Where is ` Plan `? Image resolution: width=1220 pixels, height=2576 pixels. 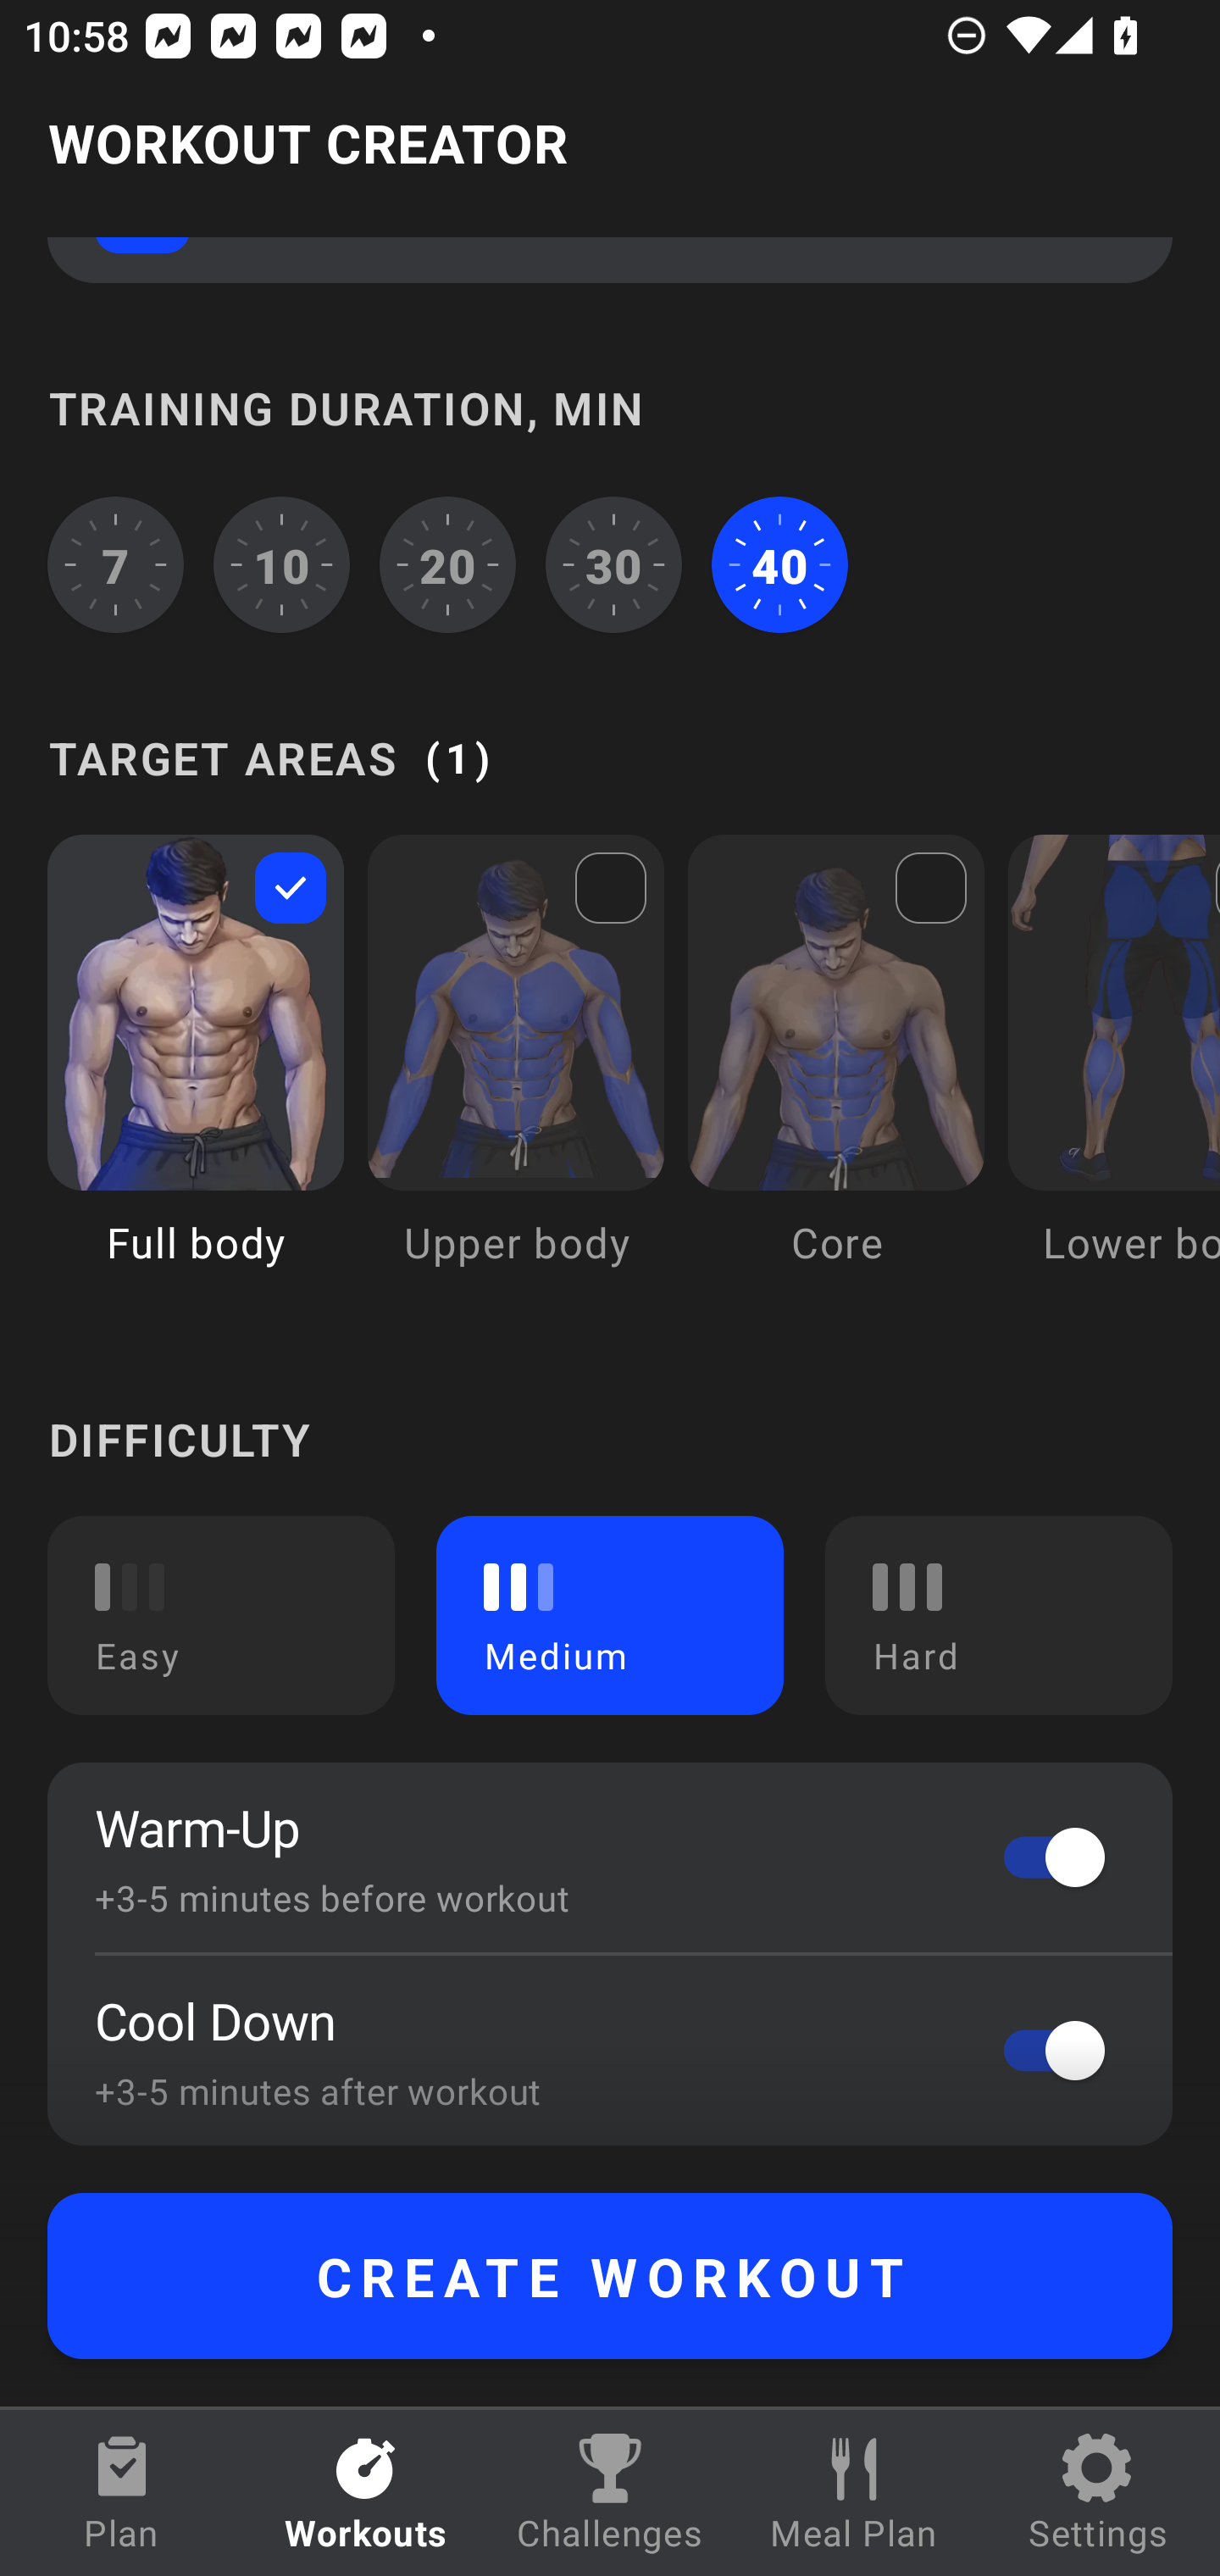
 Plan  is located at coordinates (122, 2493).